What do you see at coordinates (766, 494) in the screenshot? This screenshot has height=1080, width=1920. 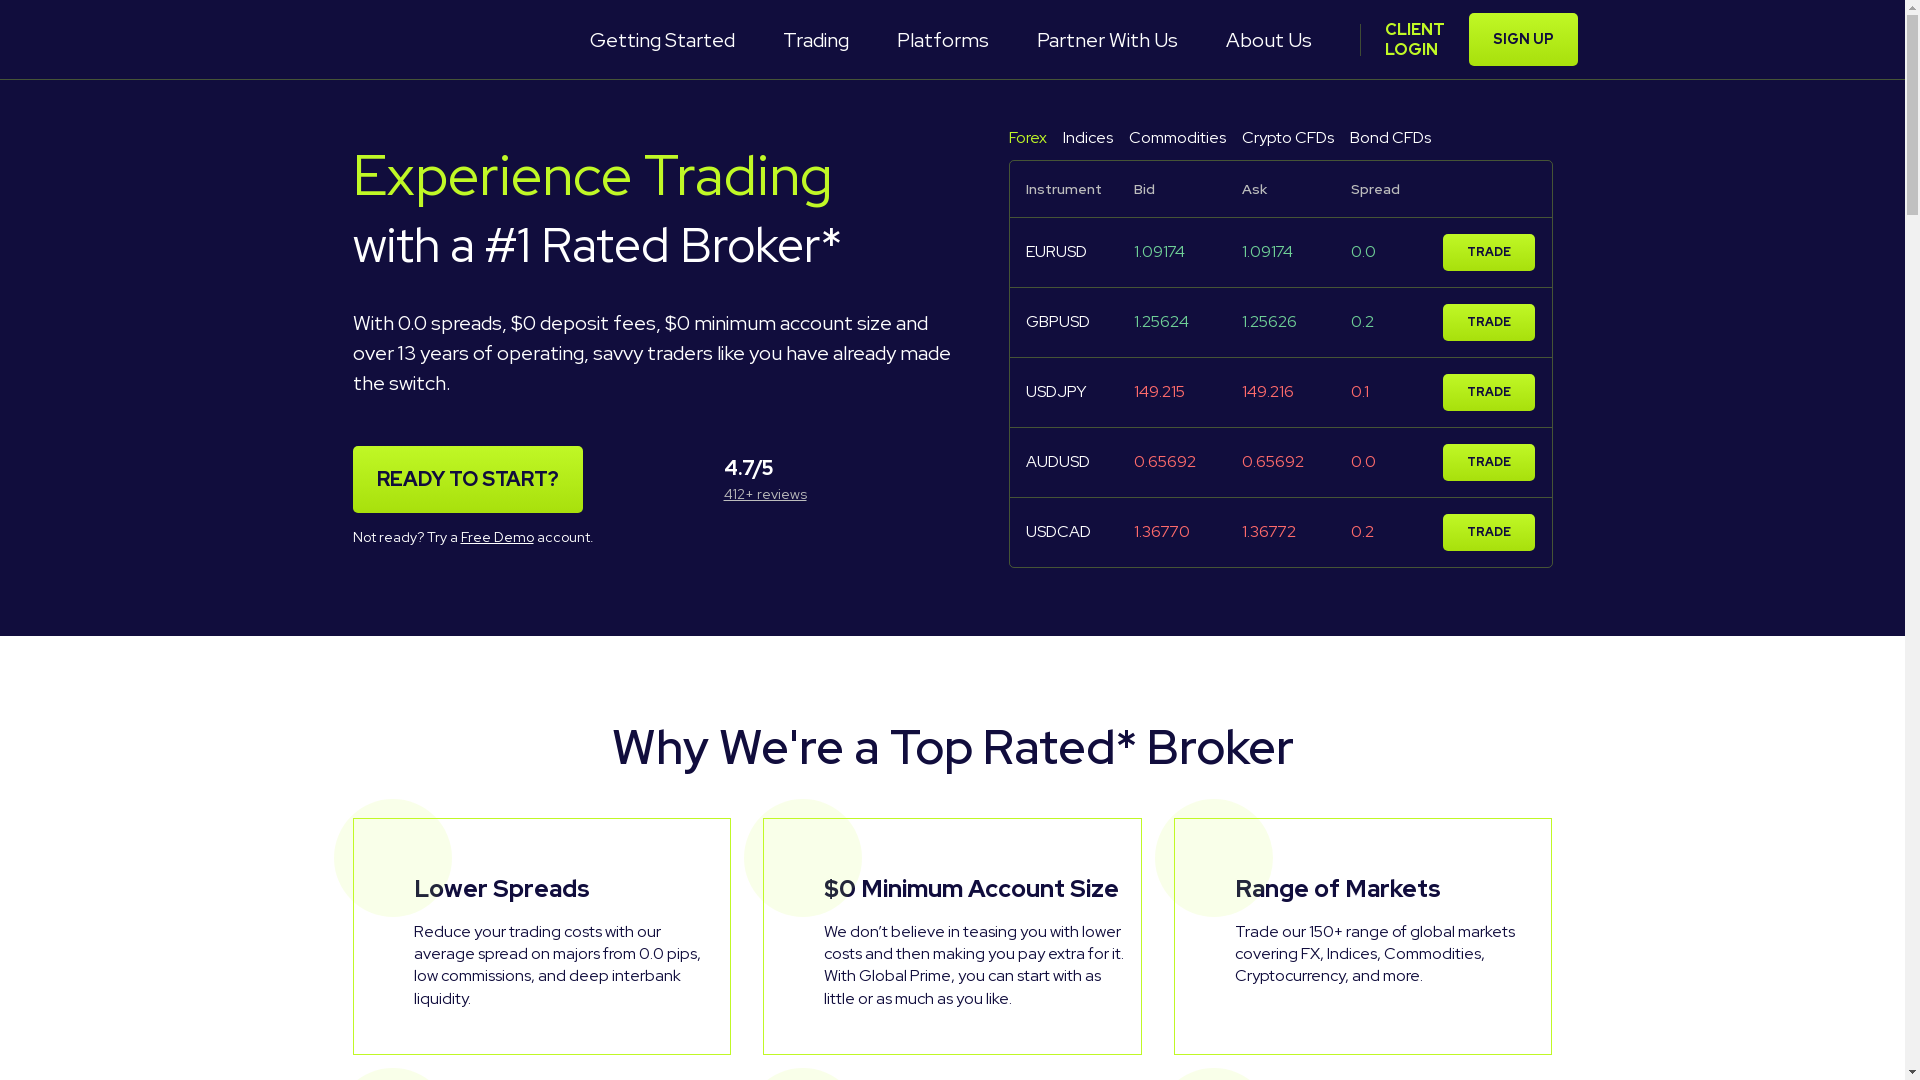 I see `412+ reviews` at bounding box center [766, 494].